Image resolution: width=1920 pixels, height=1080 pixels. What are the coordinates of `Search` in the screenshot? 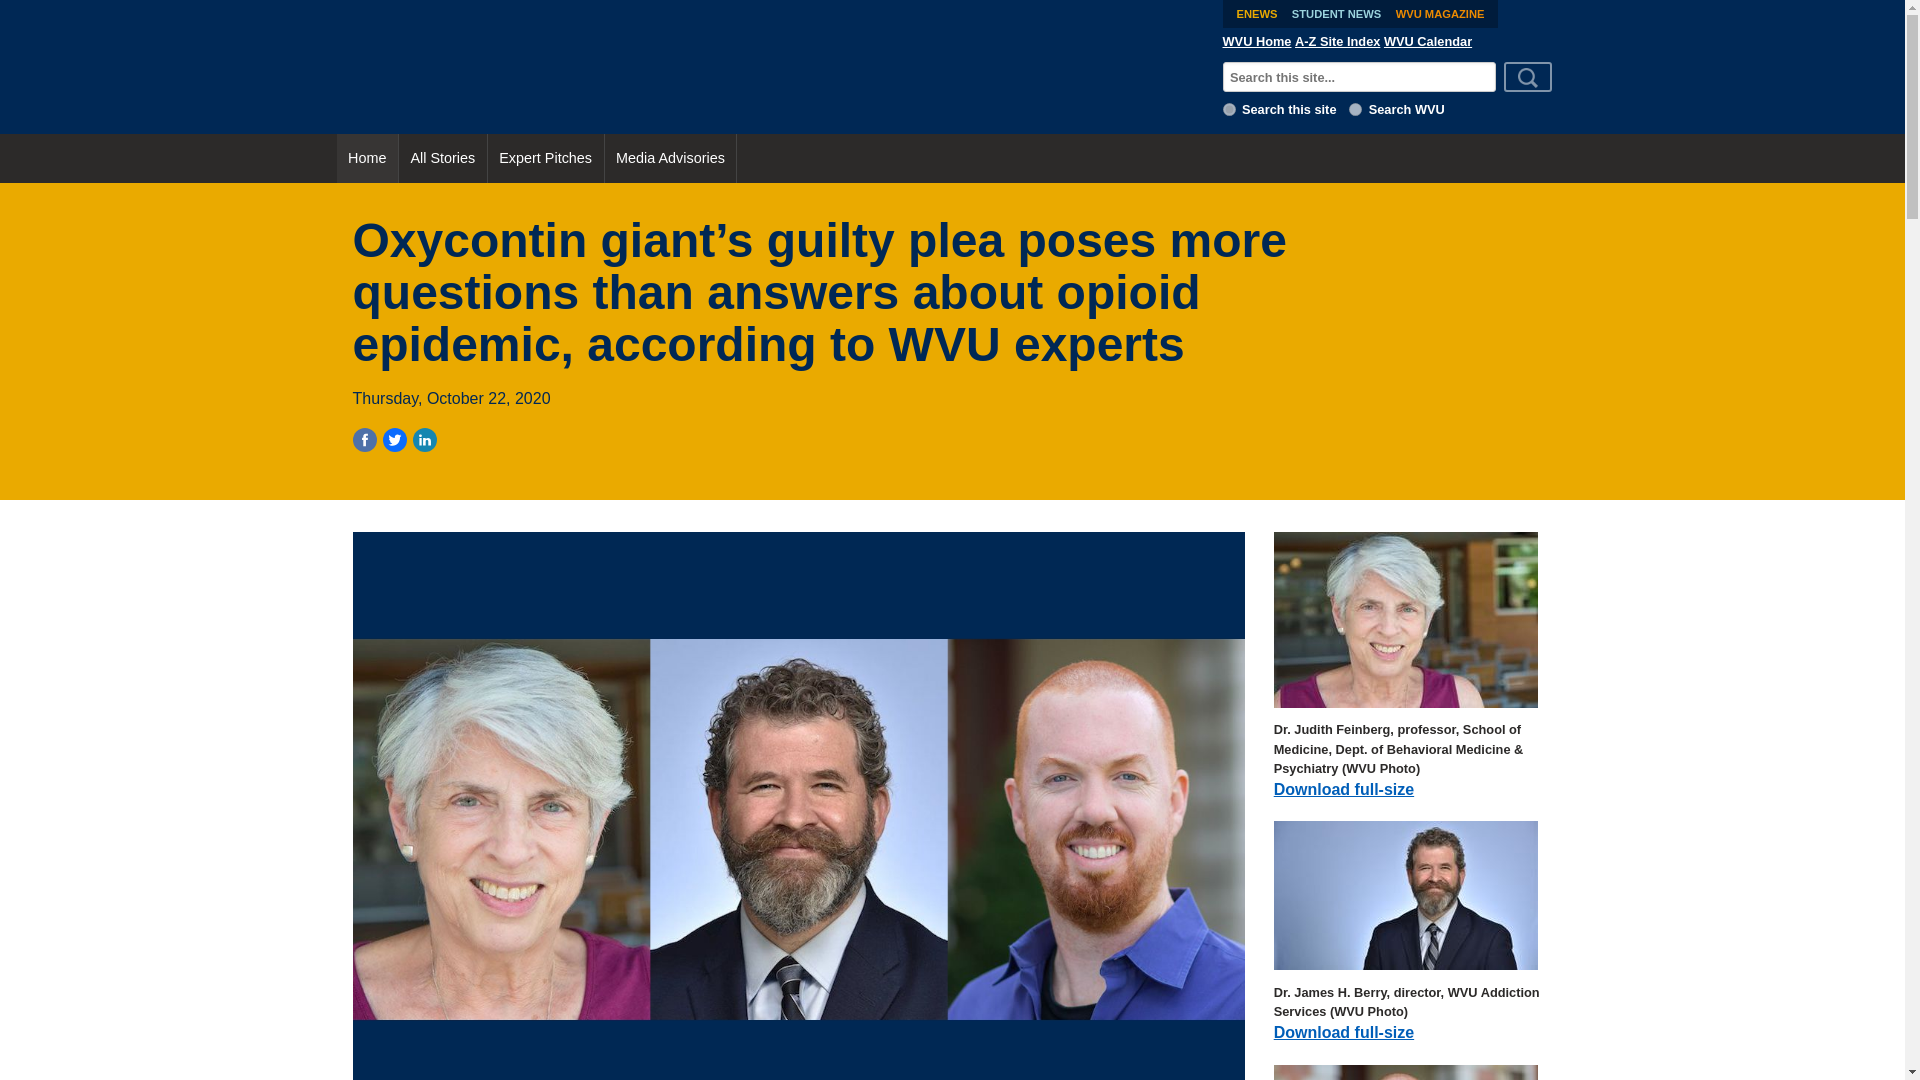 It's located at (1528, 76).